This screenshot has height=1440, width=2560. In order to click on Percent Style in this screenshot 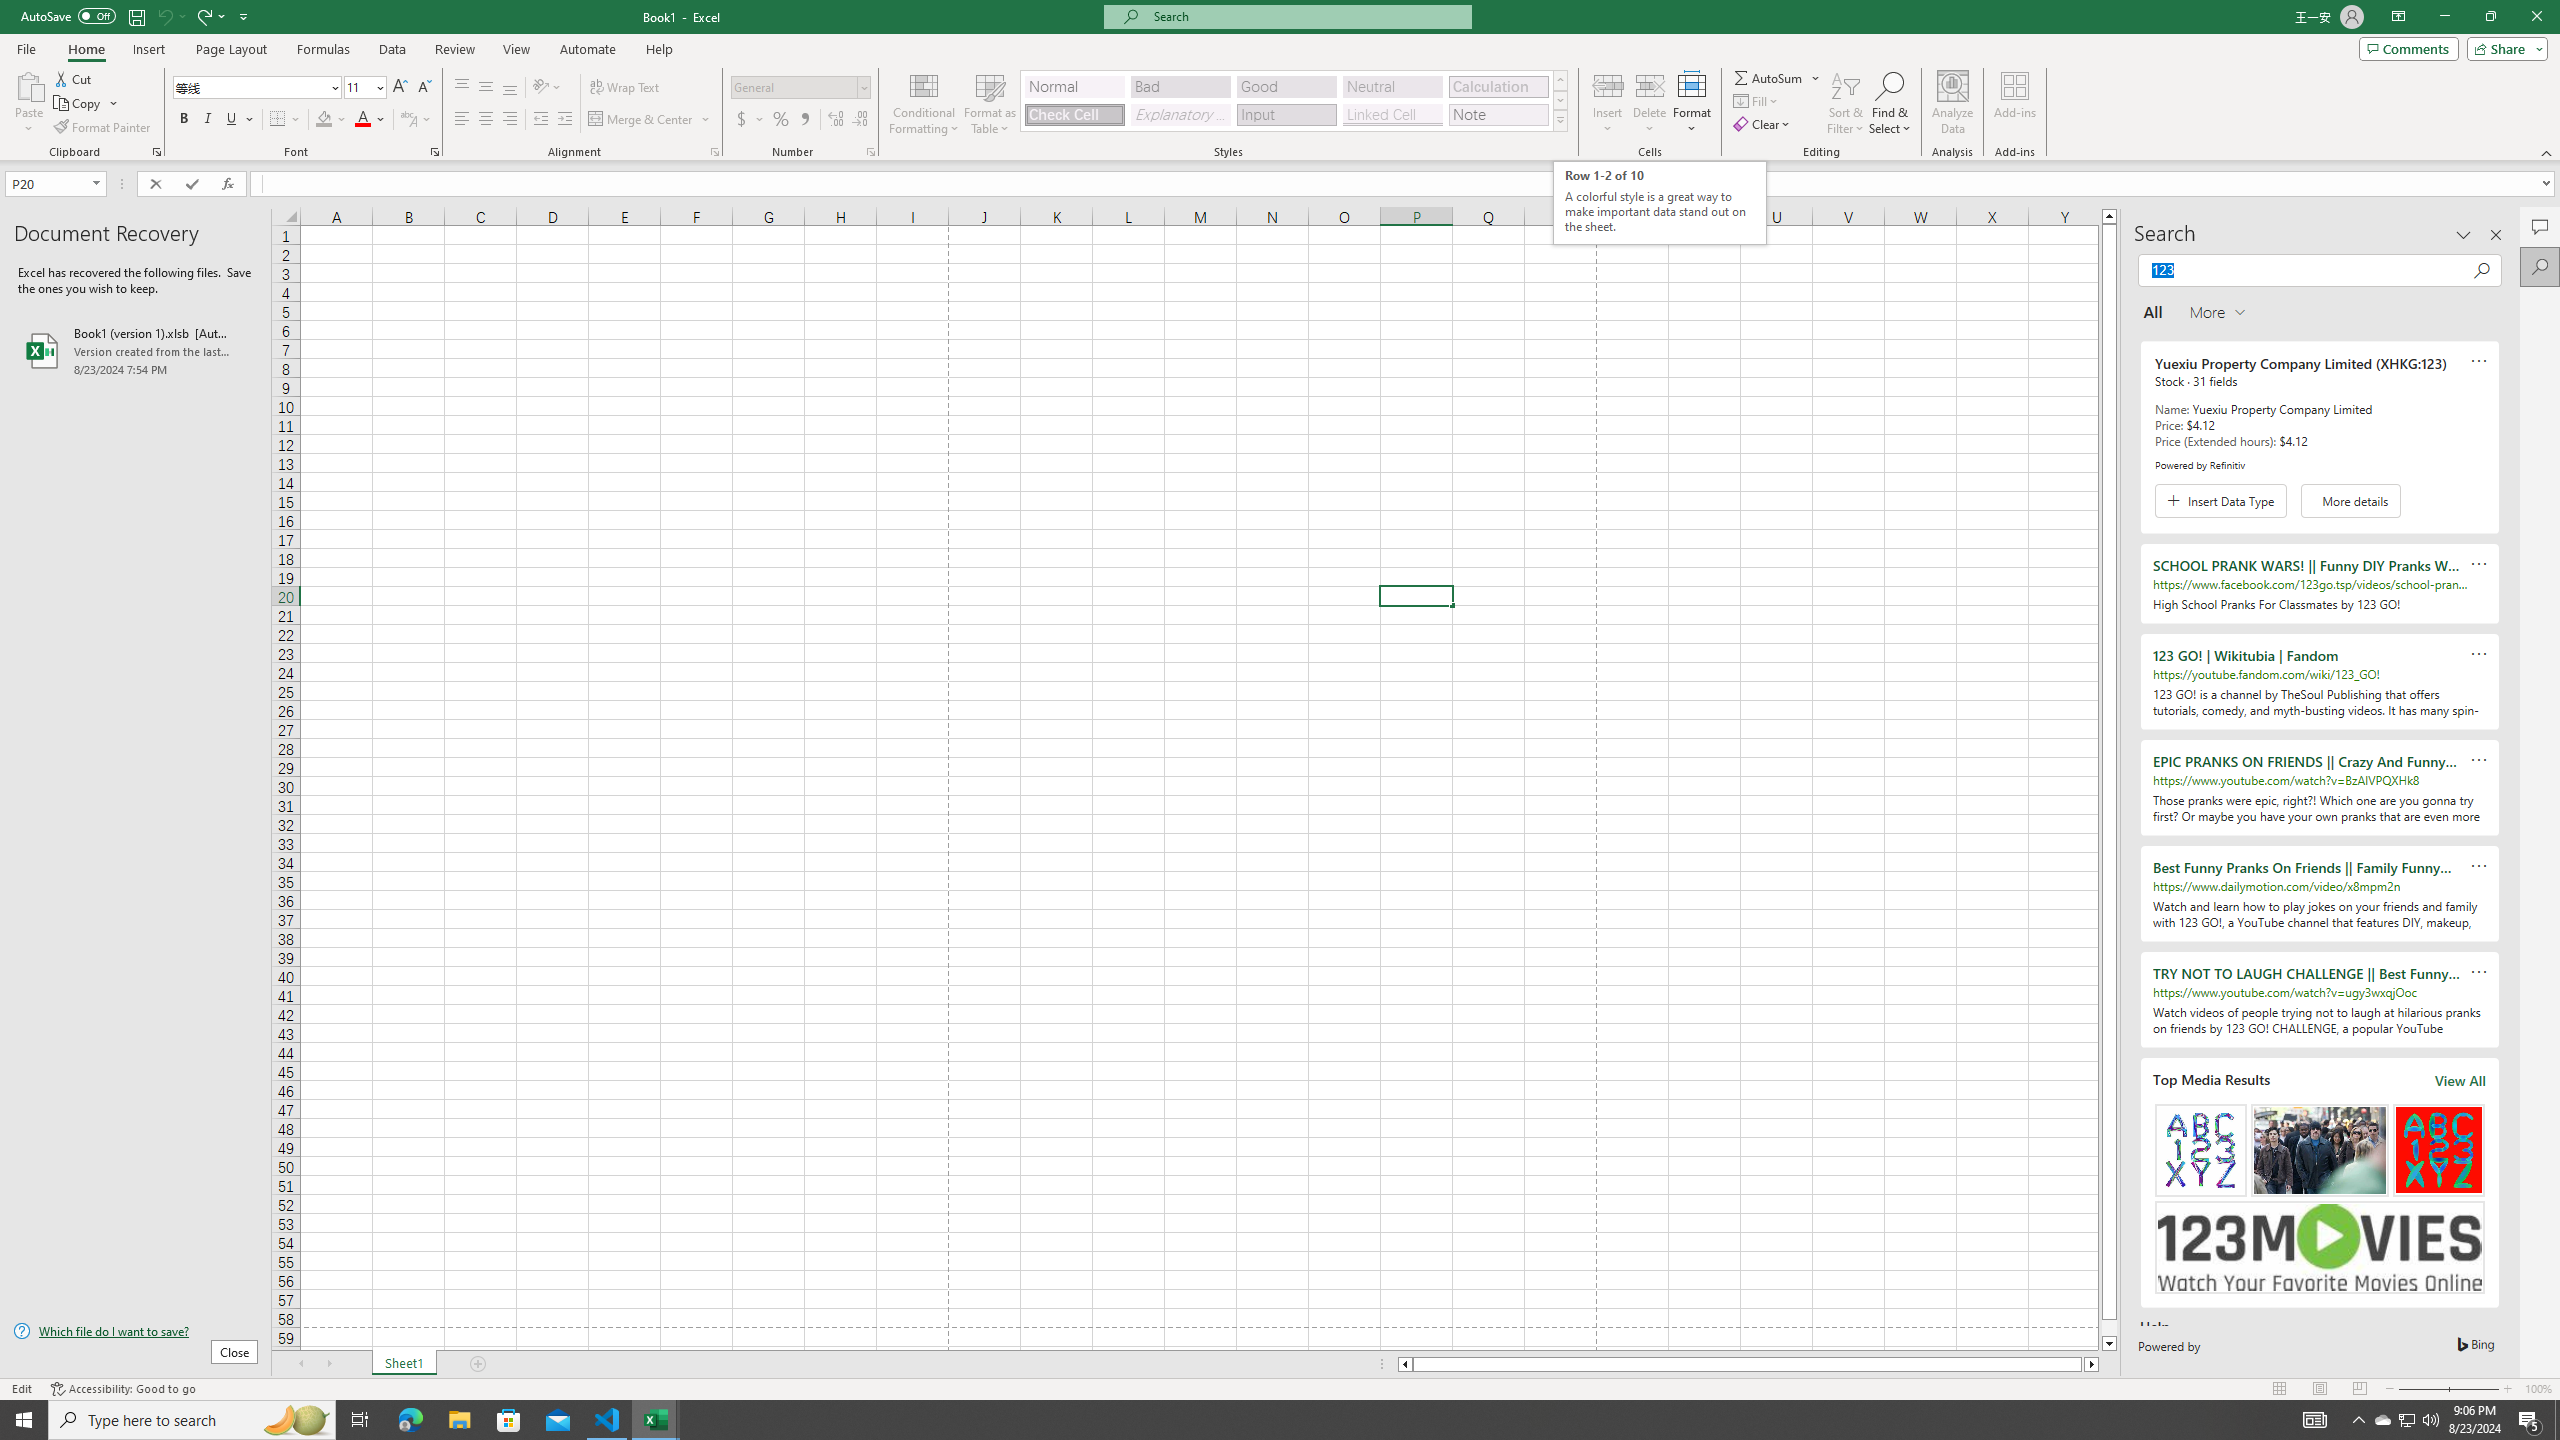, I will do `click(780, 120)`.